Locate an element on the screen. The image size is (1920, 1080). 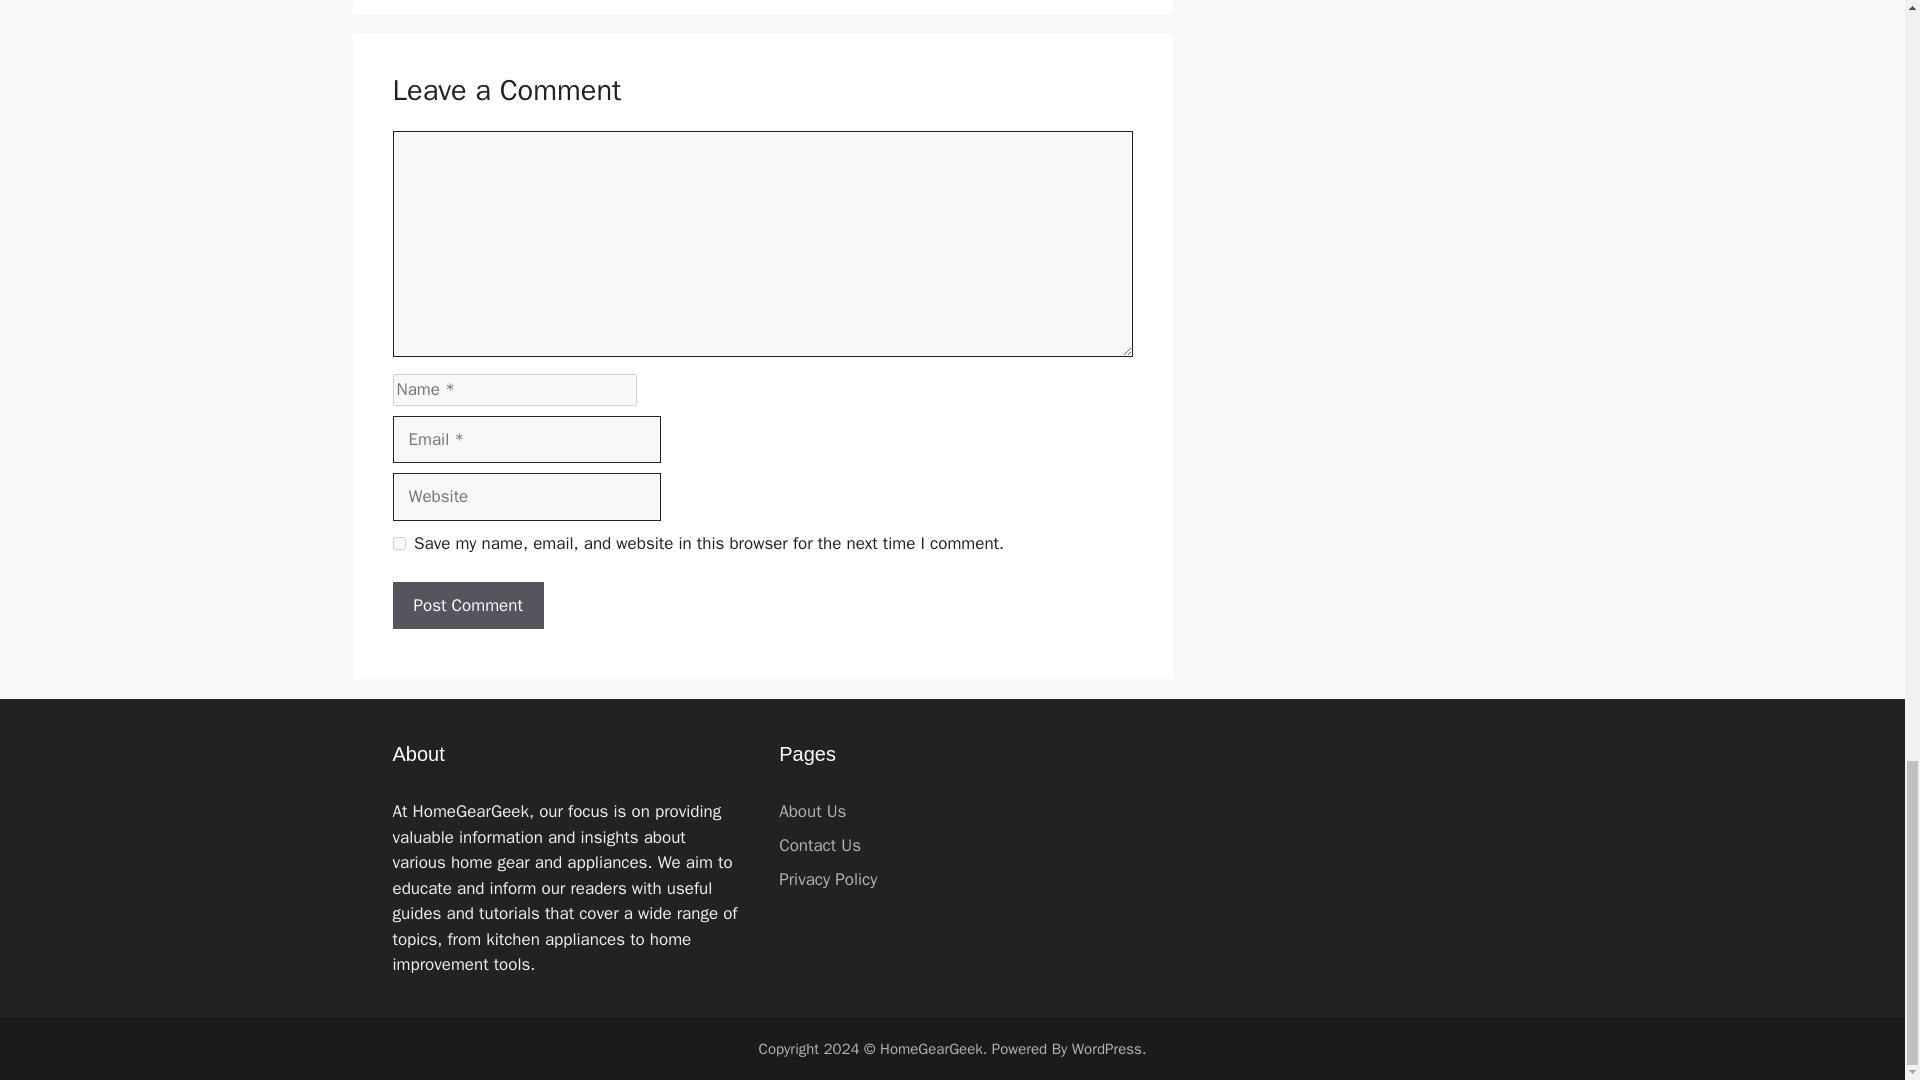
Post Comment is located at coordinates (467, 606).